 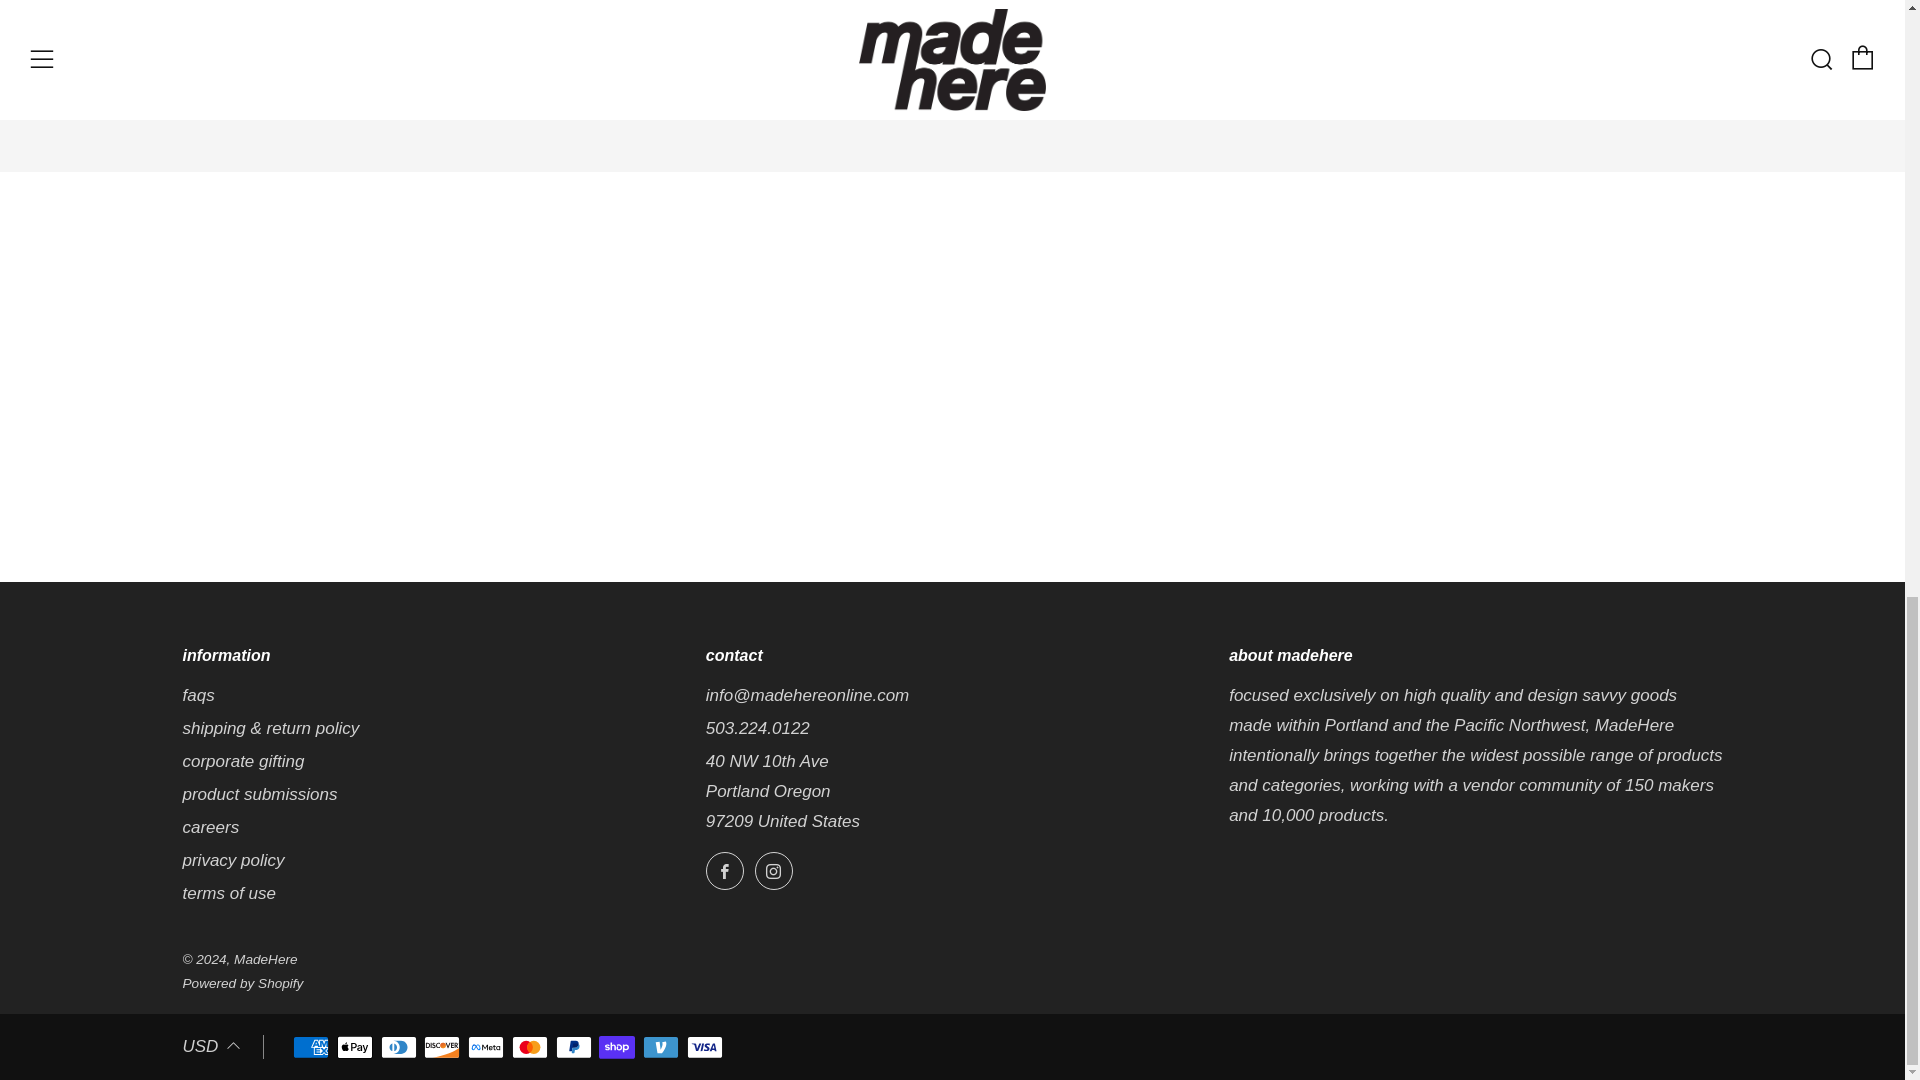 What do you see at coordinates (631, 38) in the screenshot?
I see `Salty Caramels by Jacobsen` at bounding box center [631, 38].